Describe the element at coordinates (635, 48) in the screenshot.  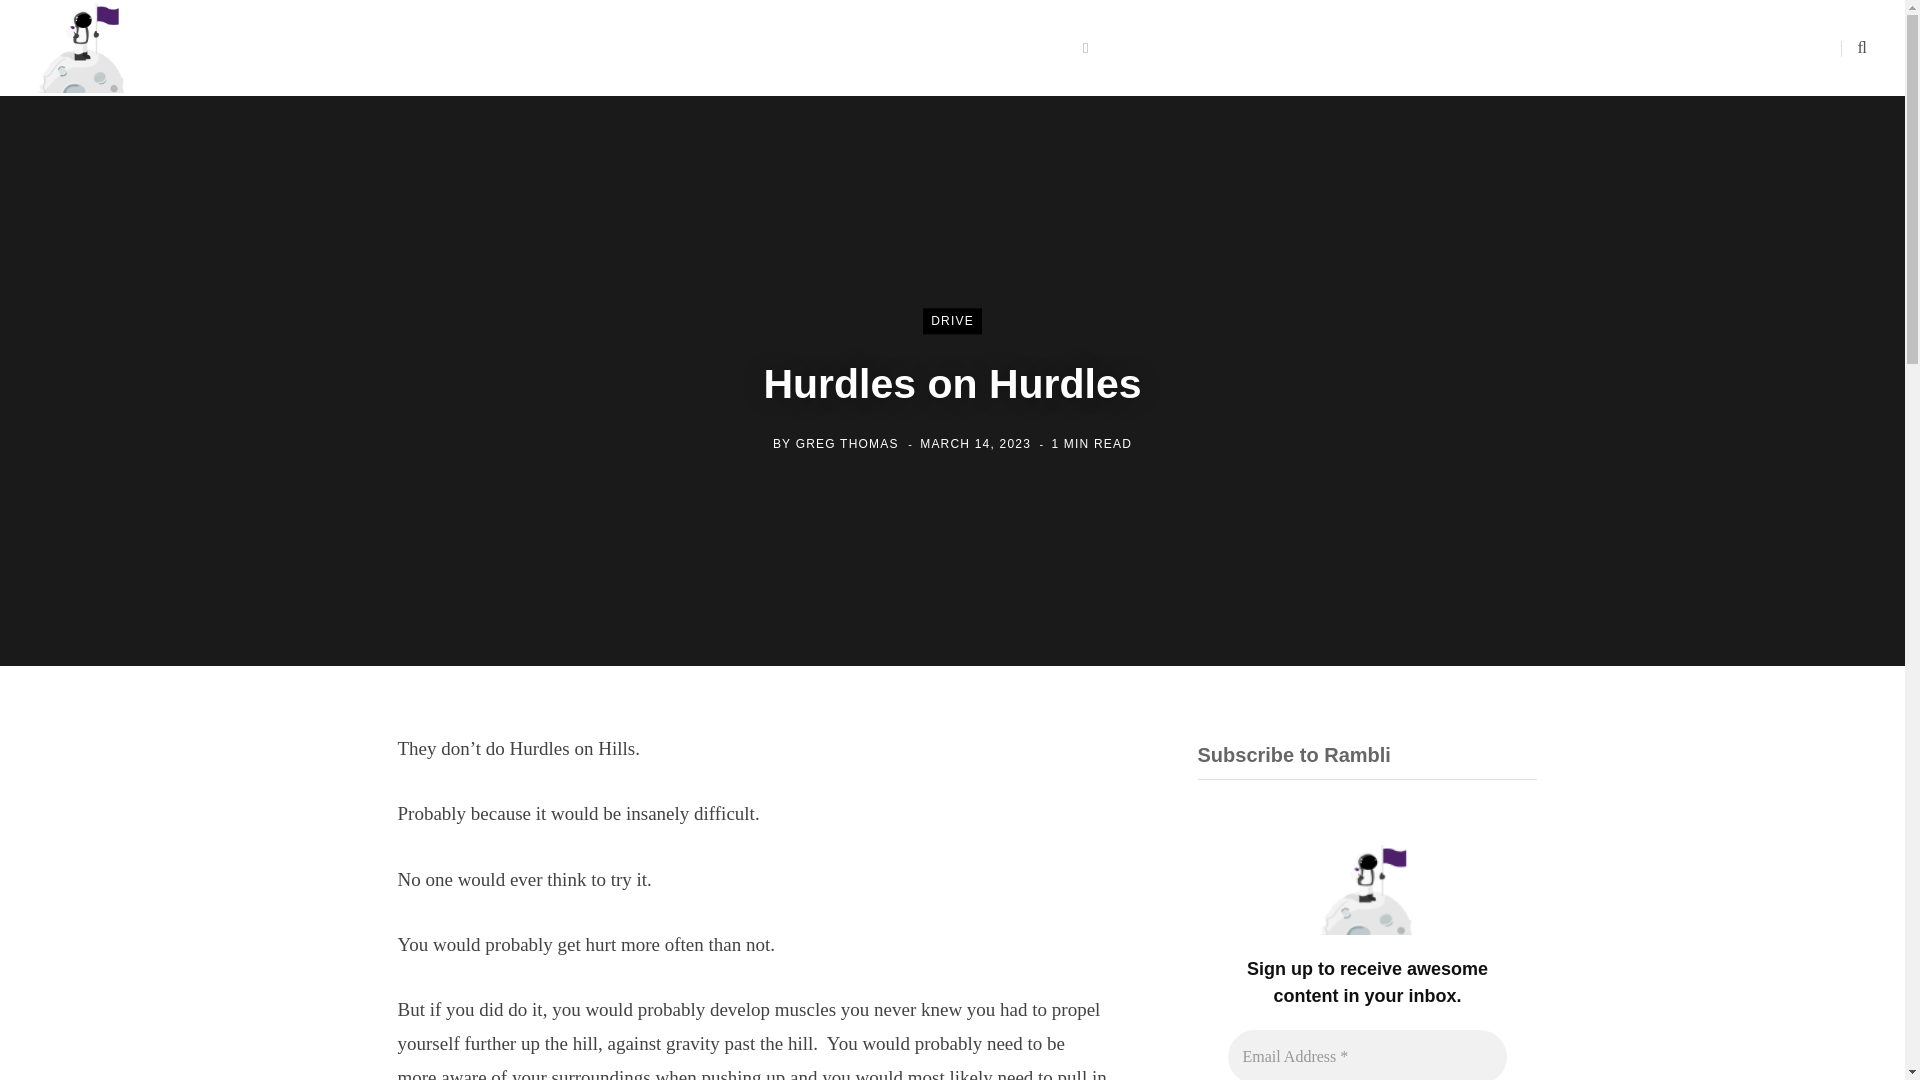
I see `Home` at that location.